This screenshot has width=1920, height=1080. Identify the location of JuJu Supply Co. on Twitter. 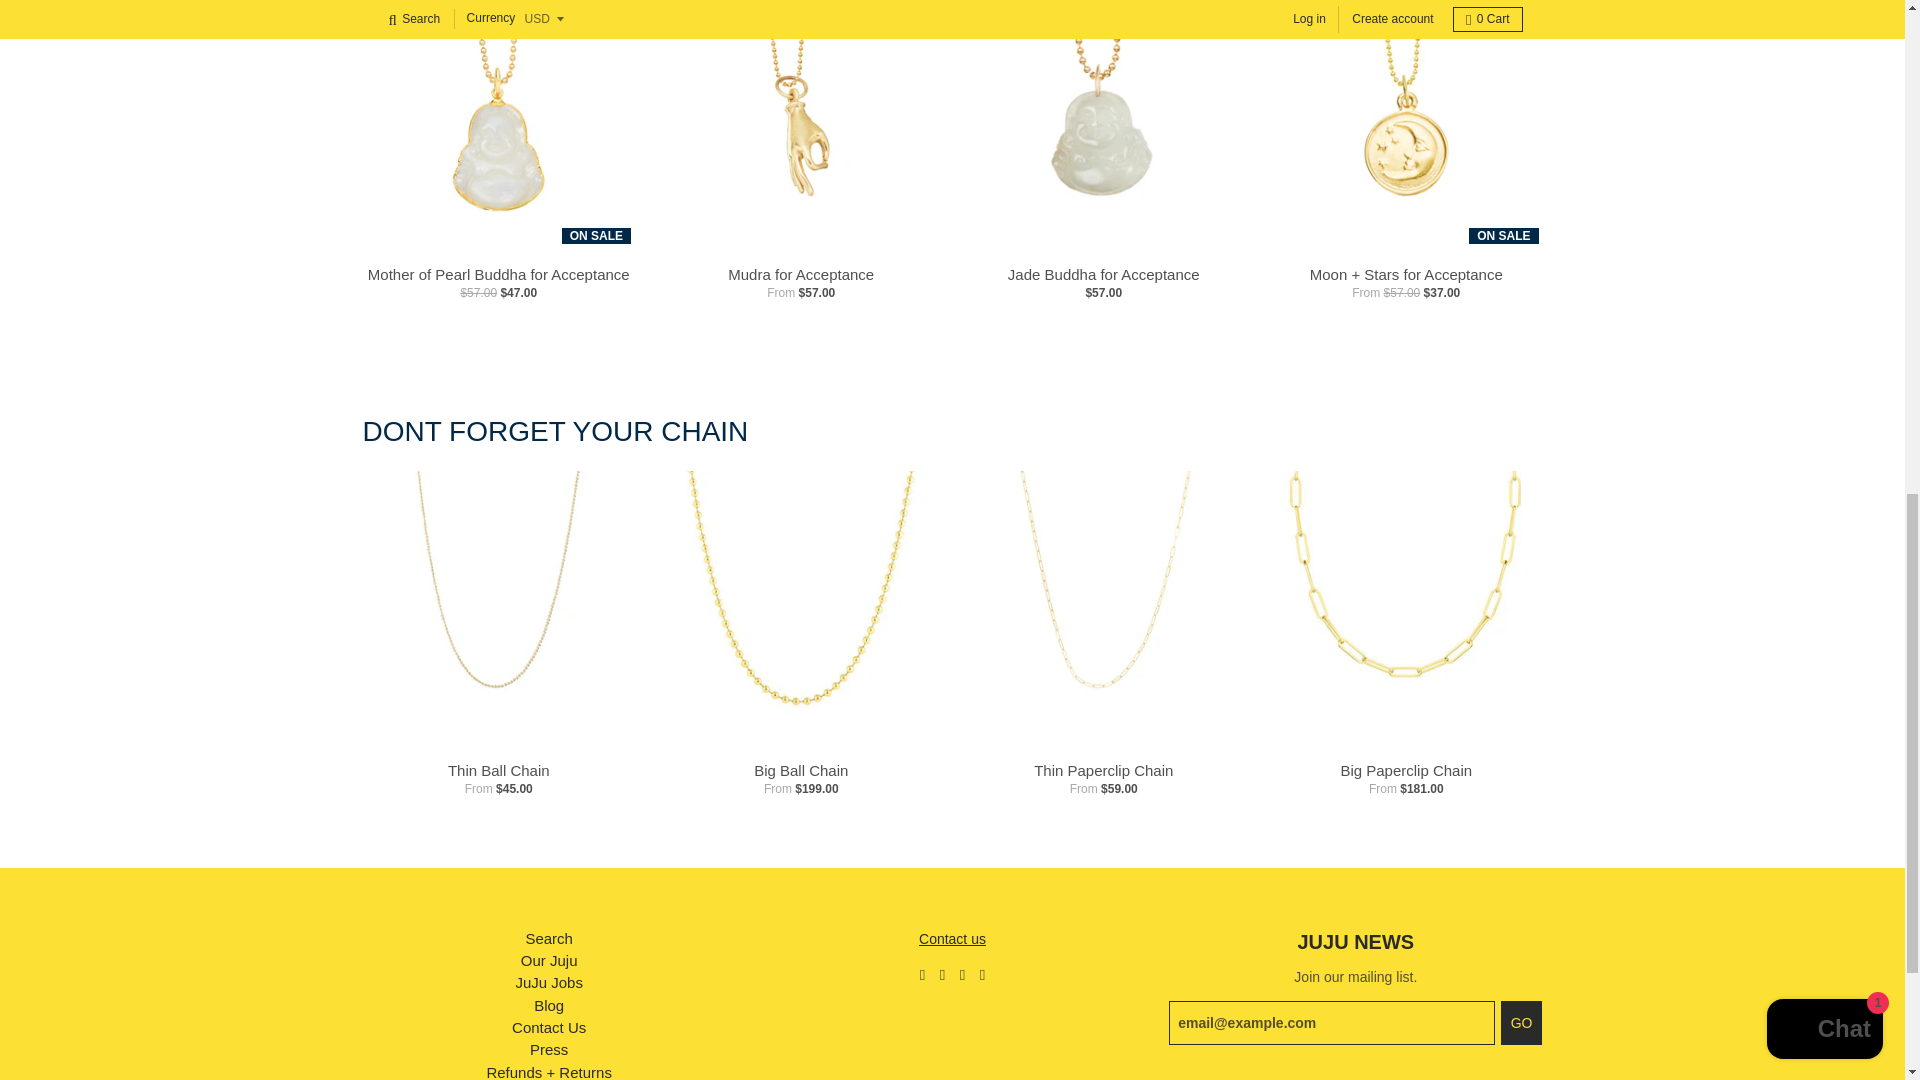
(922, 972).